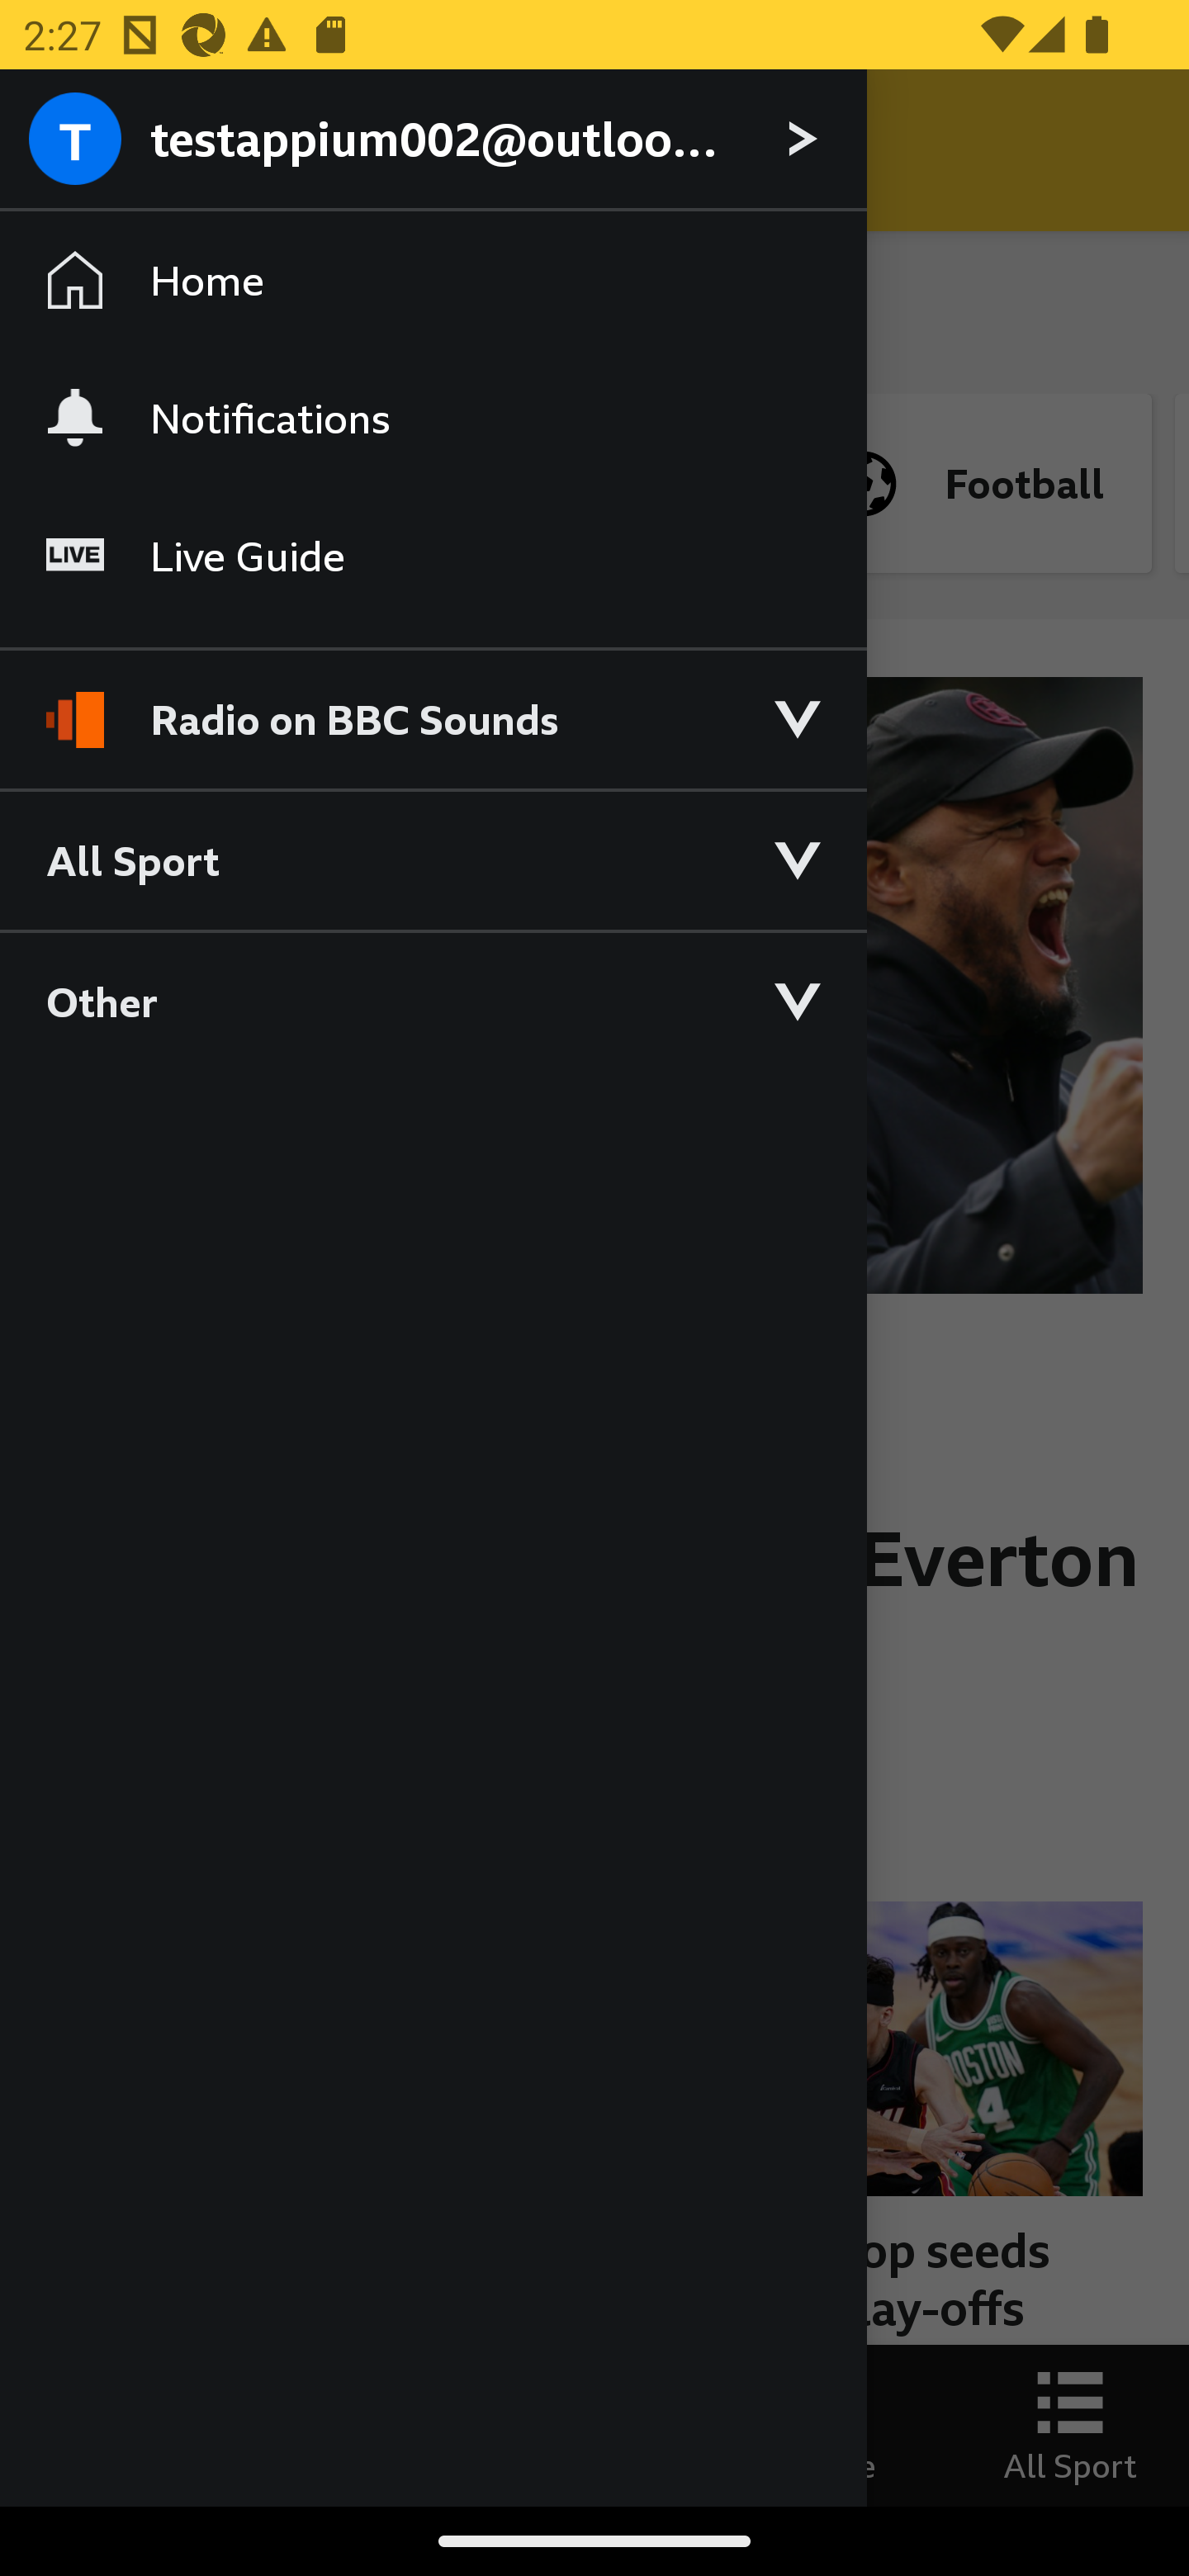 The height and width of the screenshot is (2576, 1189). What do you see at coordinates (433, 140) in the screenshot?
I see `testappium002@outlook.com` at bounding box center [433, 140].